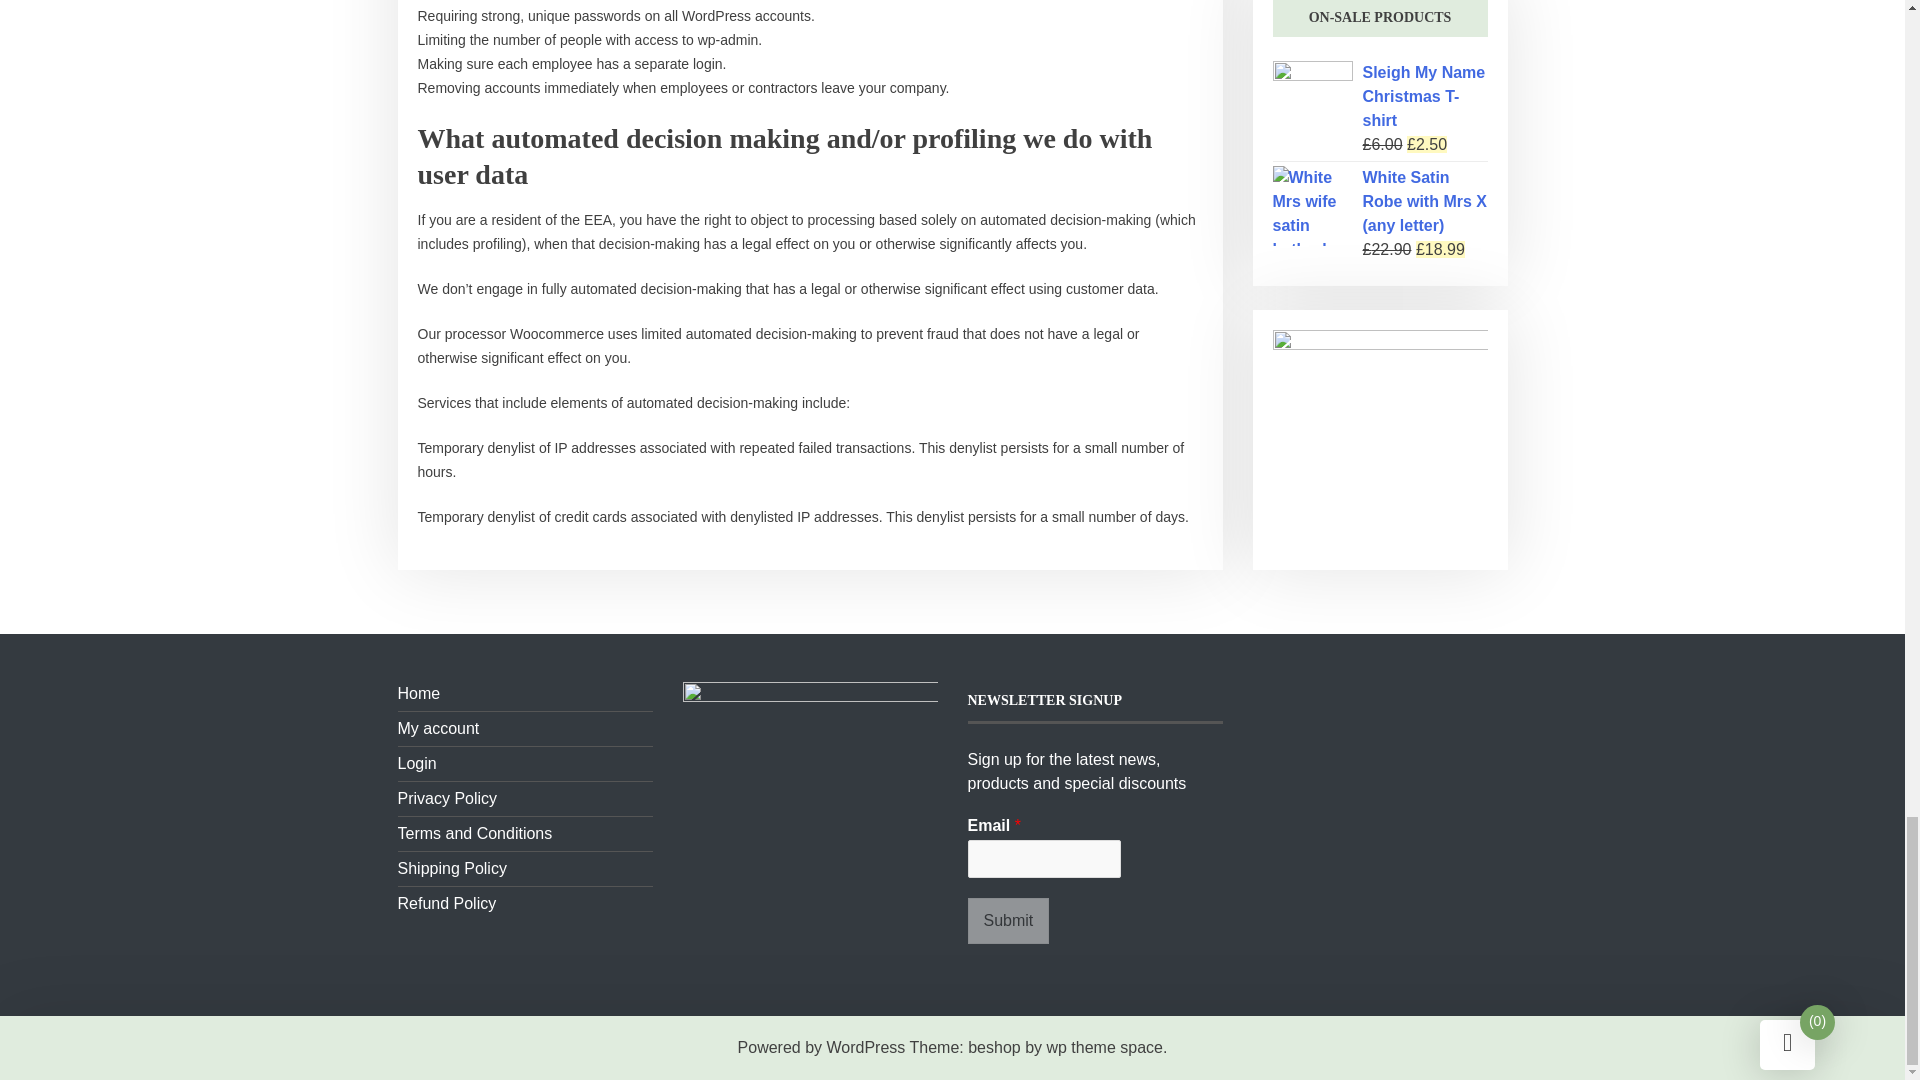 This screenshot has height=1080, width=1920. What do you see at coordinates (1104, 1047) in the screenshot?
I see `wp theme space` at bounding box center [1104, 1047].